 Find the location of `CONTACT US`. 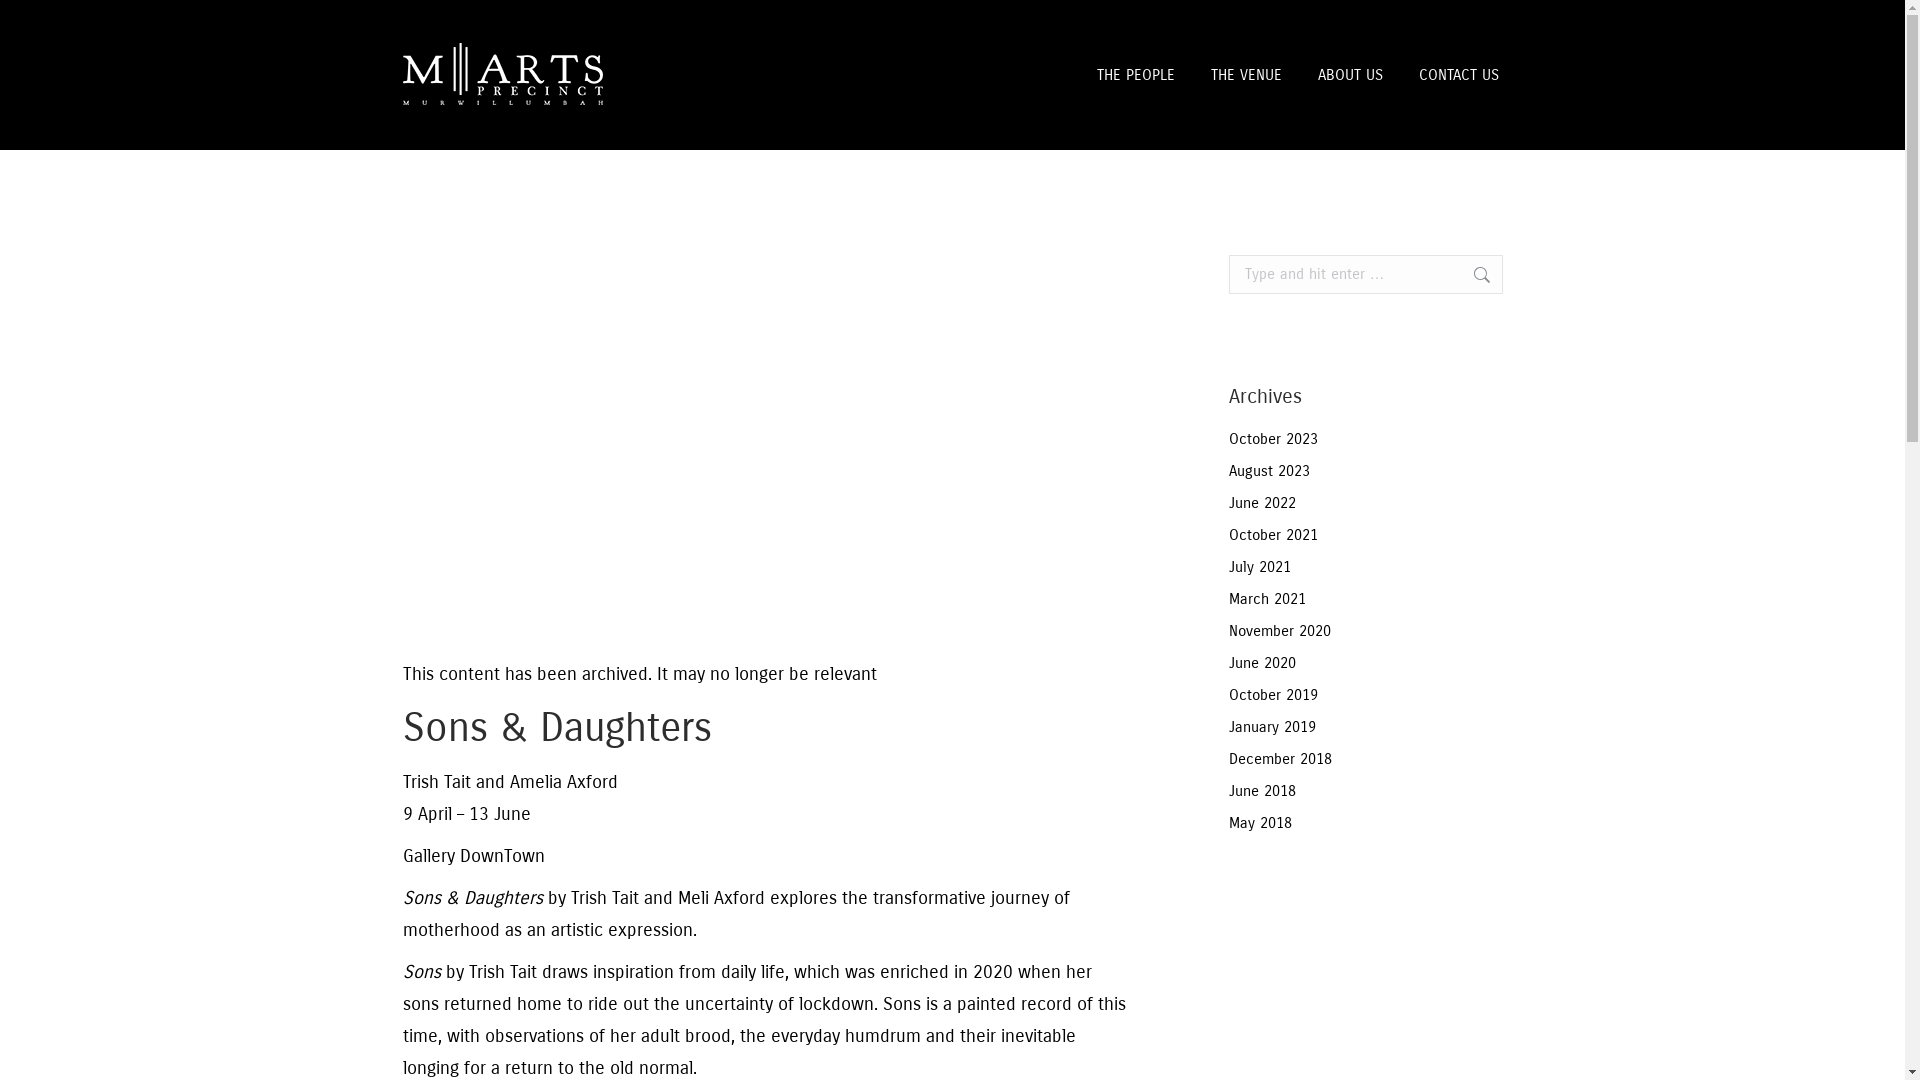

CONTACT US is located at coordinates (1458, 75).